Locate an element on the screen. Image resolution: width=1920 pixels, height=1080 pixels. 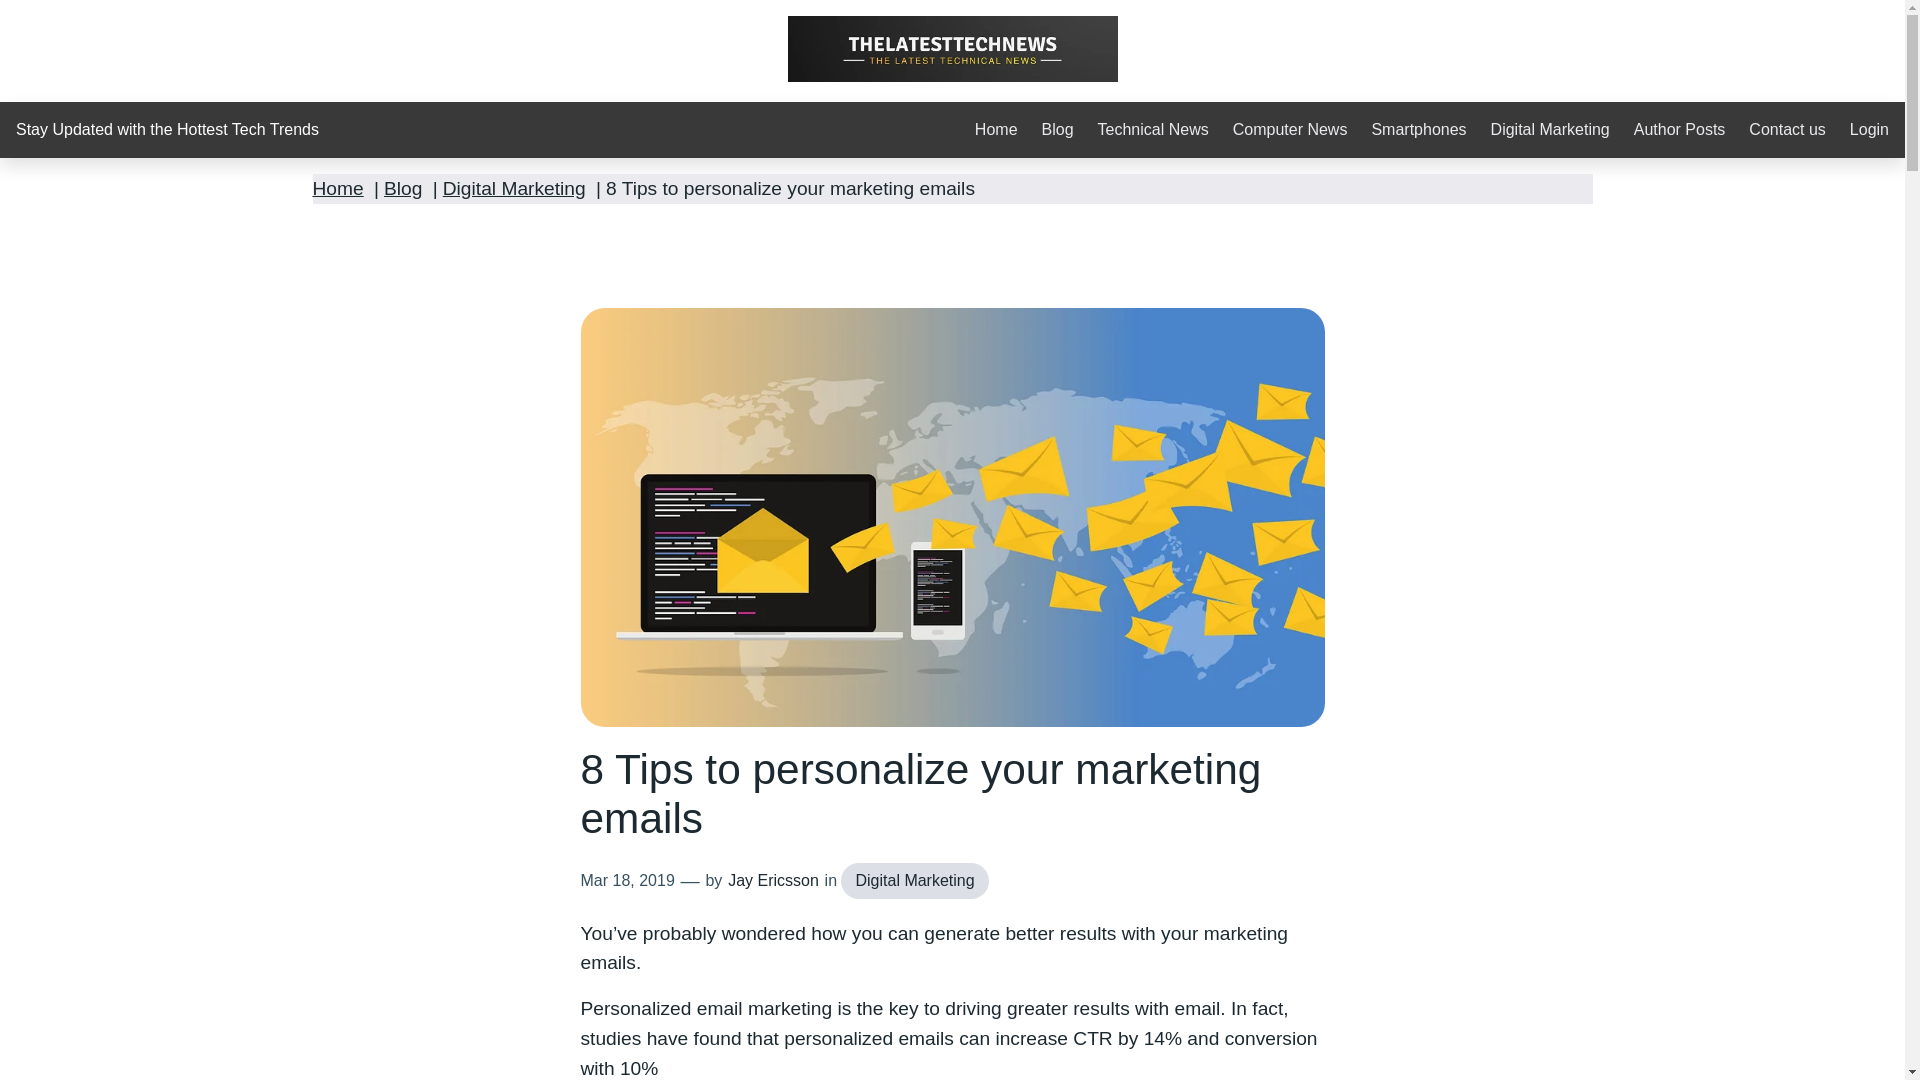
Author Posts is located at coordinates (1680, 130).